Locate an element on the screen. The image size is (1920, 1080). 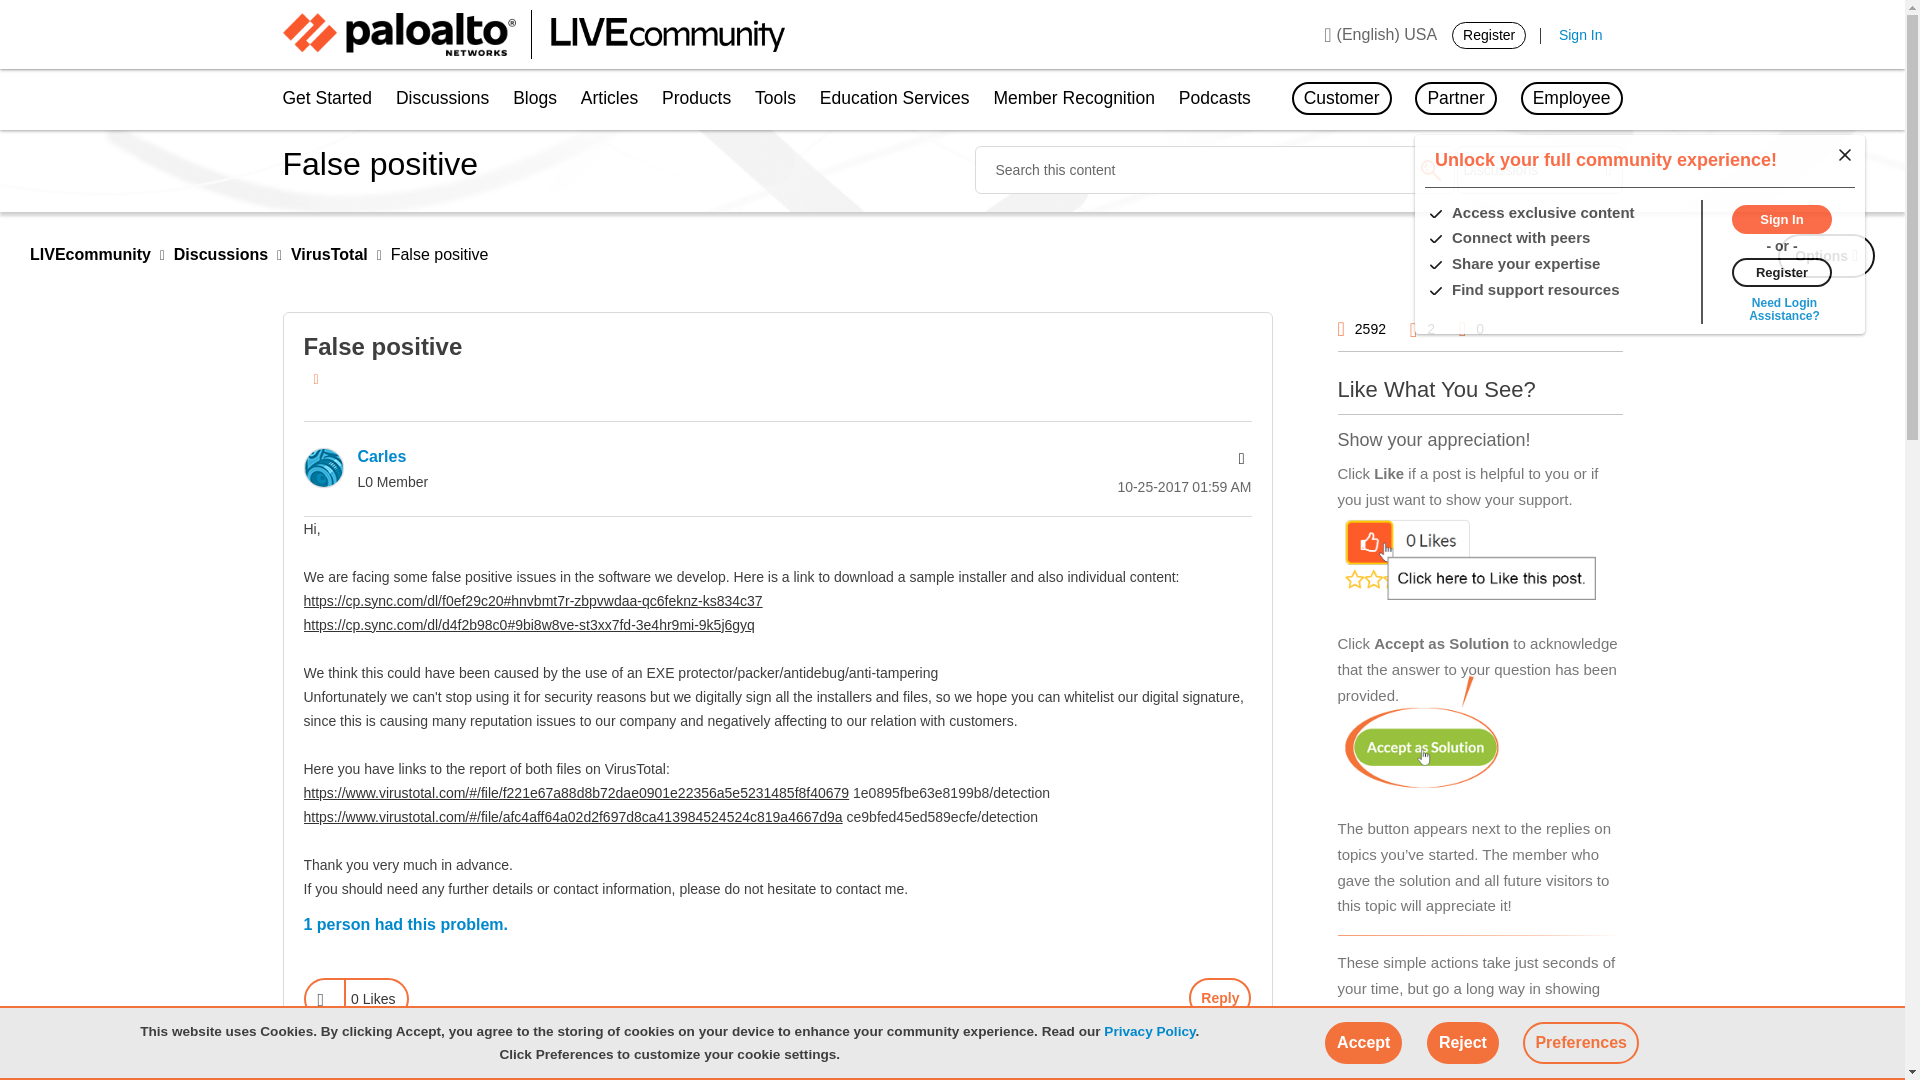
Preferences is located at coordinates (1580, 1042).